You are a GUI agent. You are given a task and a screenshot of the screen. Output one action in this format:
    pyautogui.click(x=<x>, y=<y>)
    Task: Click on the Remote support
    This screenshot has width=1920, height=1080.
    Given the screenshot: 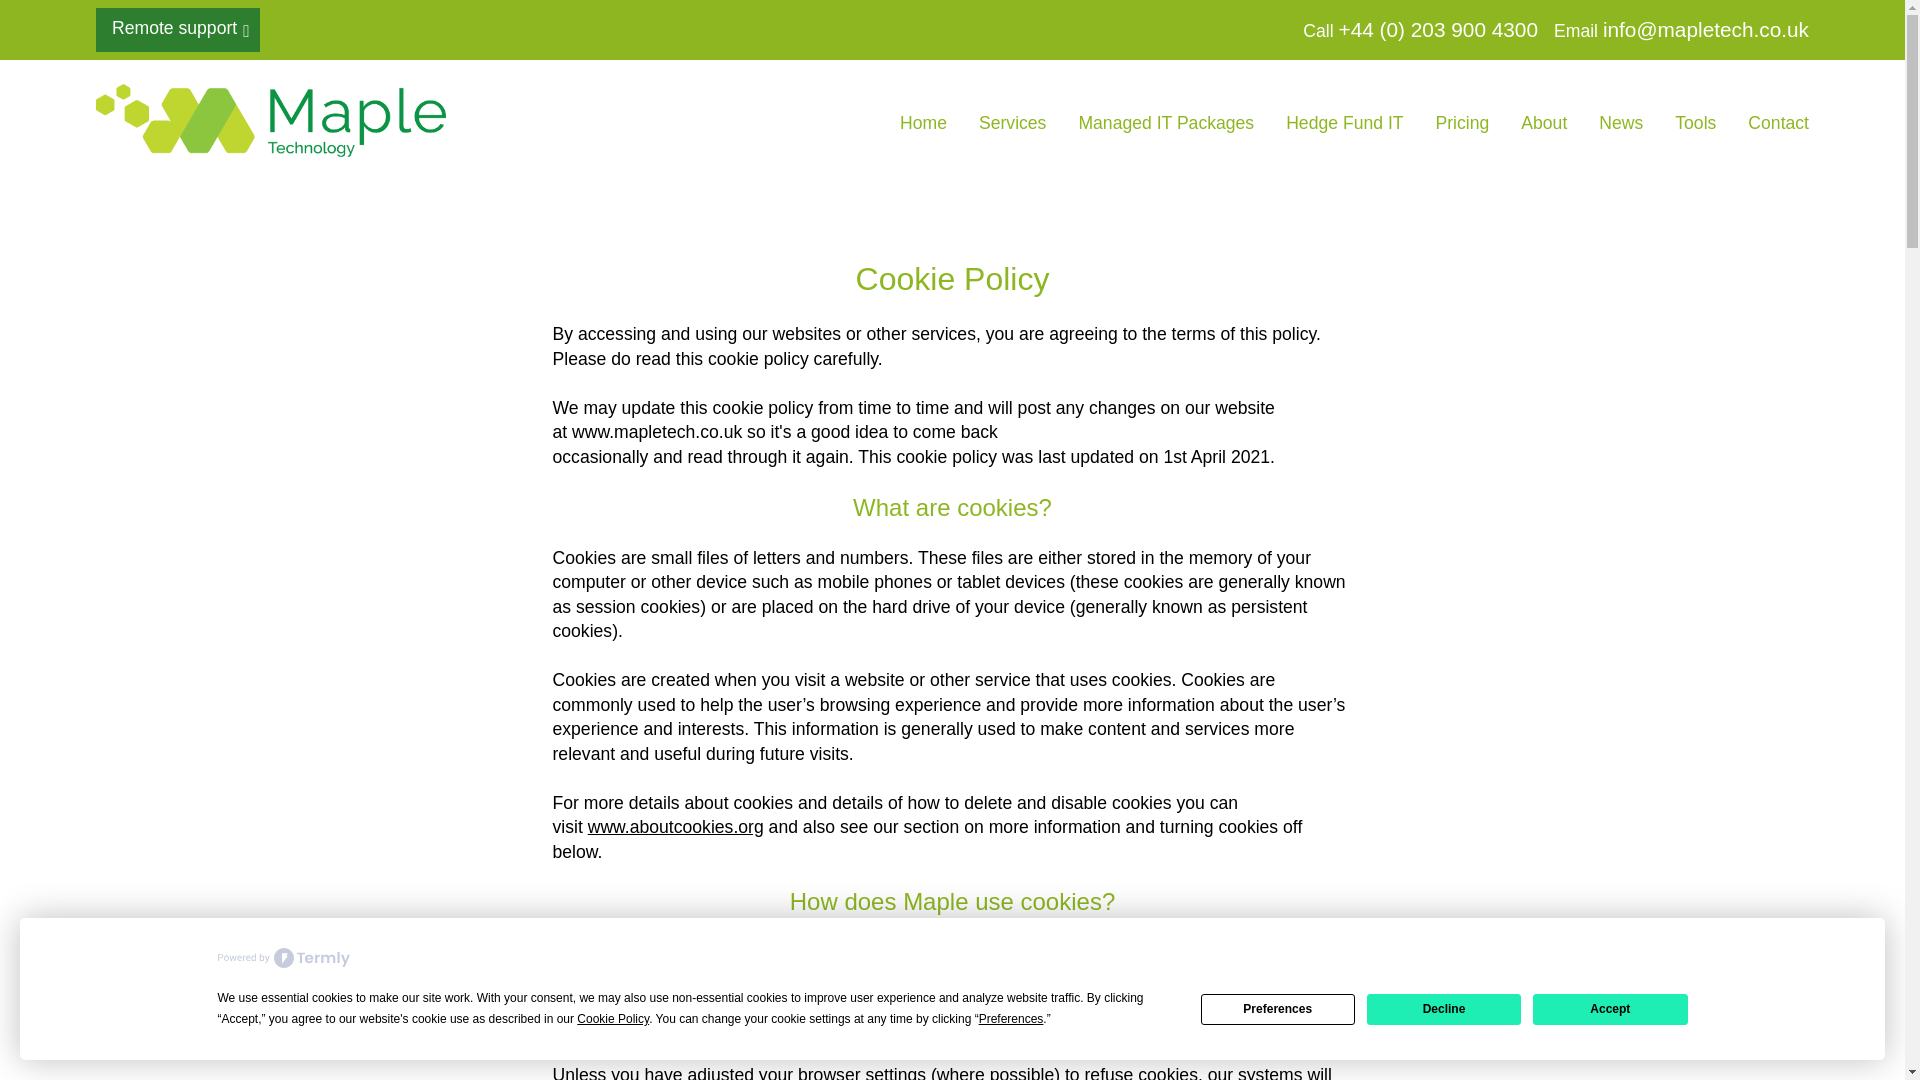 What is the action you would take?
    pyautogui.click(x=178, y=29)
    